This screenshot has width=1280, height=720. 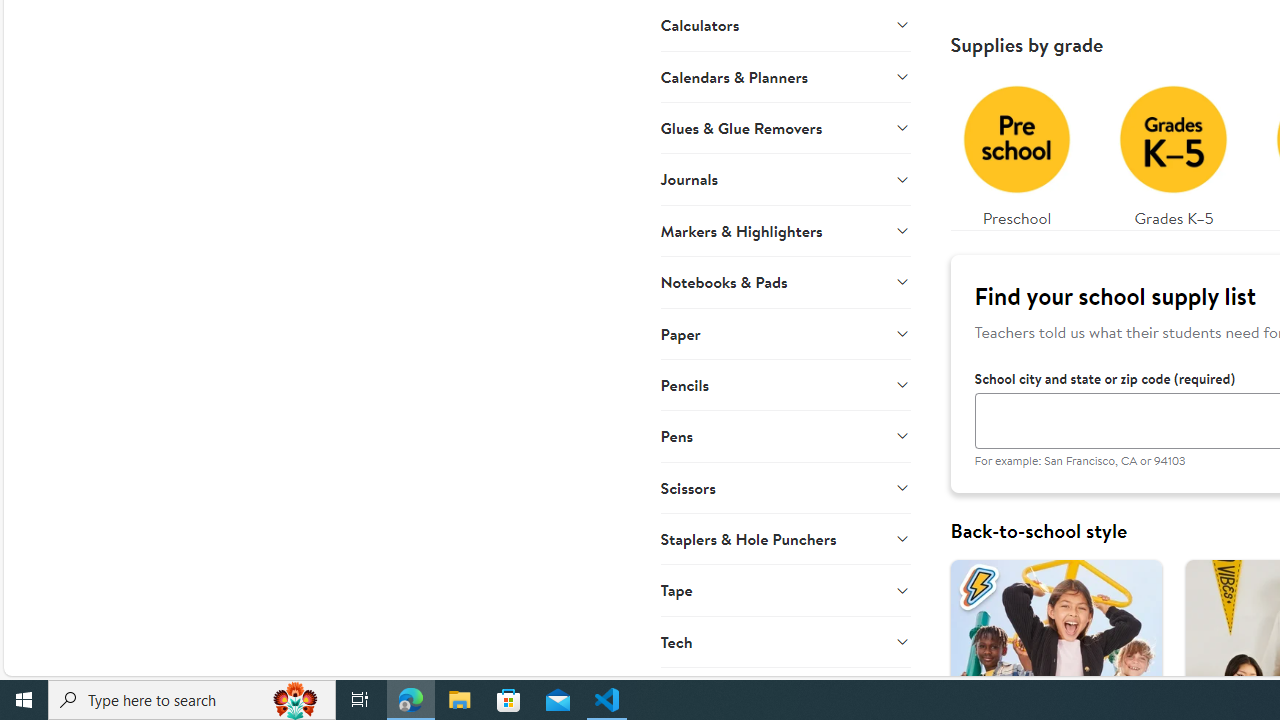 What do you see at coordinates (786, 282) in the screenshot?
I see `Notebooks & Pads` at bounding box center [786, 282].